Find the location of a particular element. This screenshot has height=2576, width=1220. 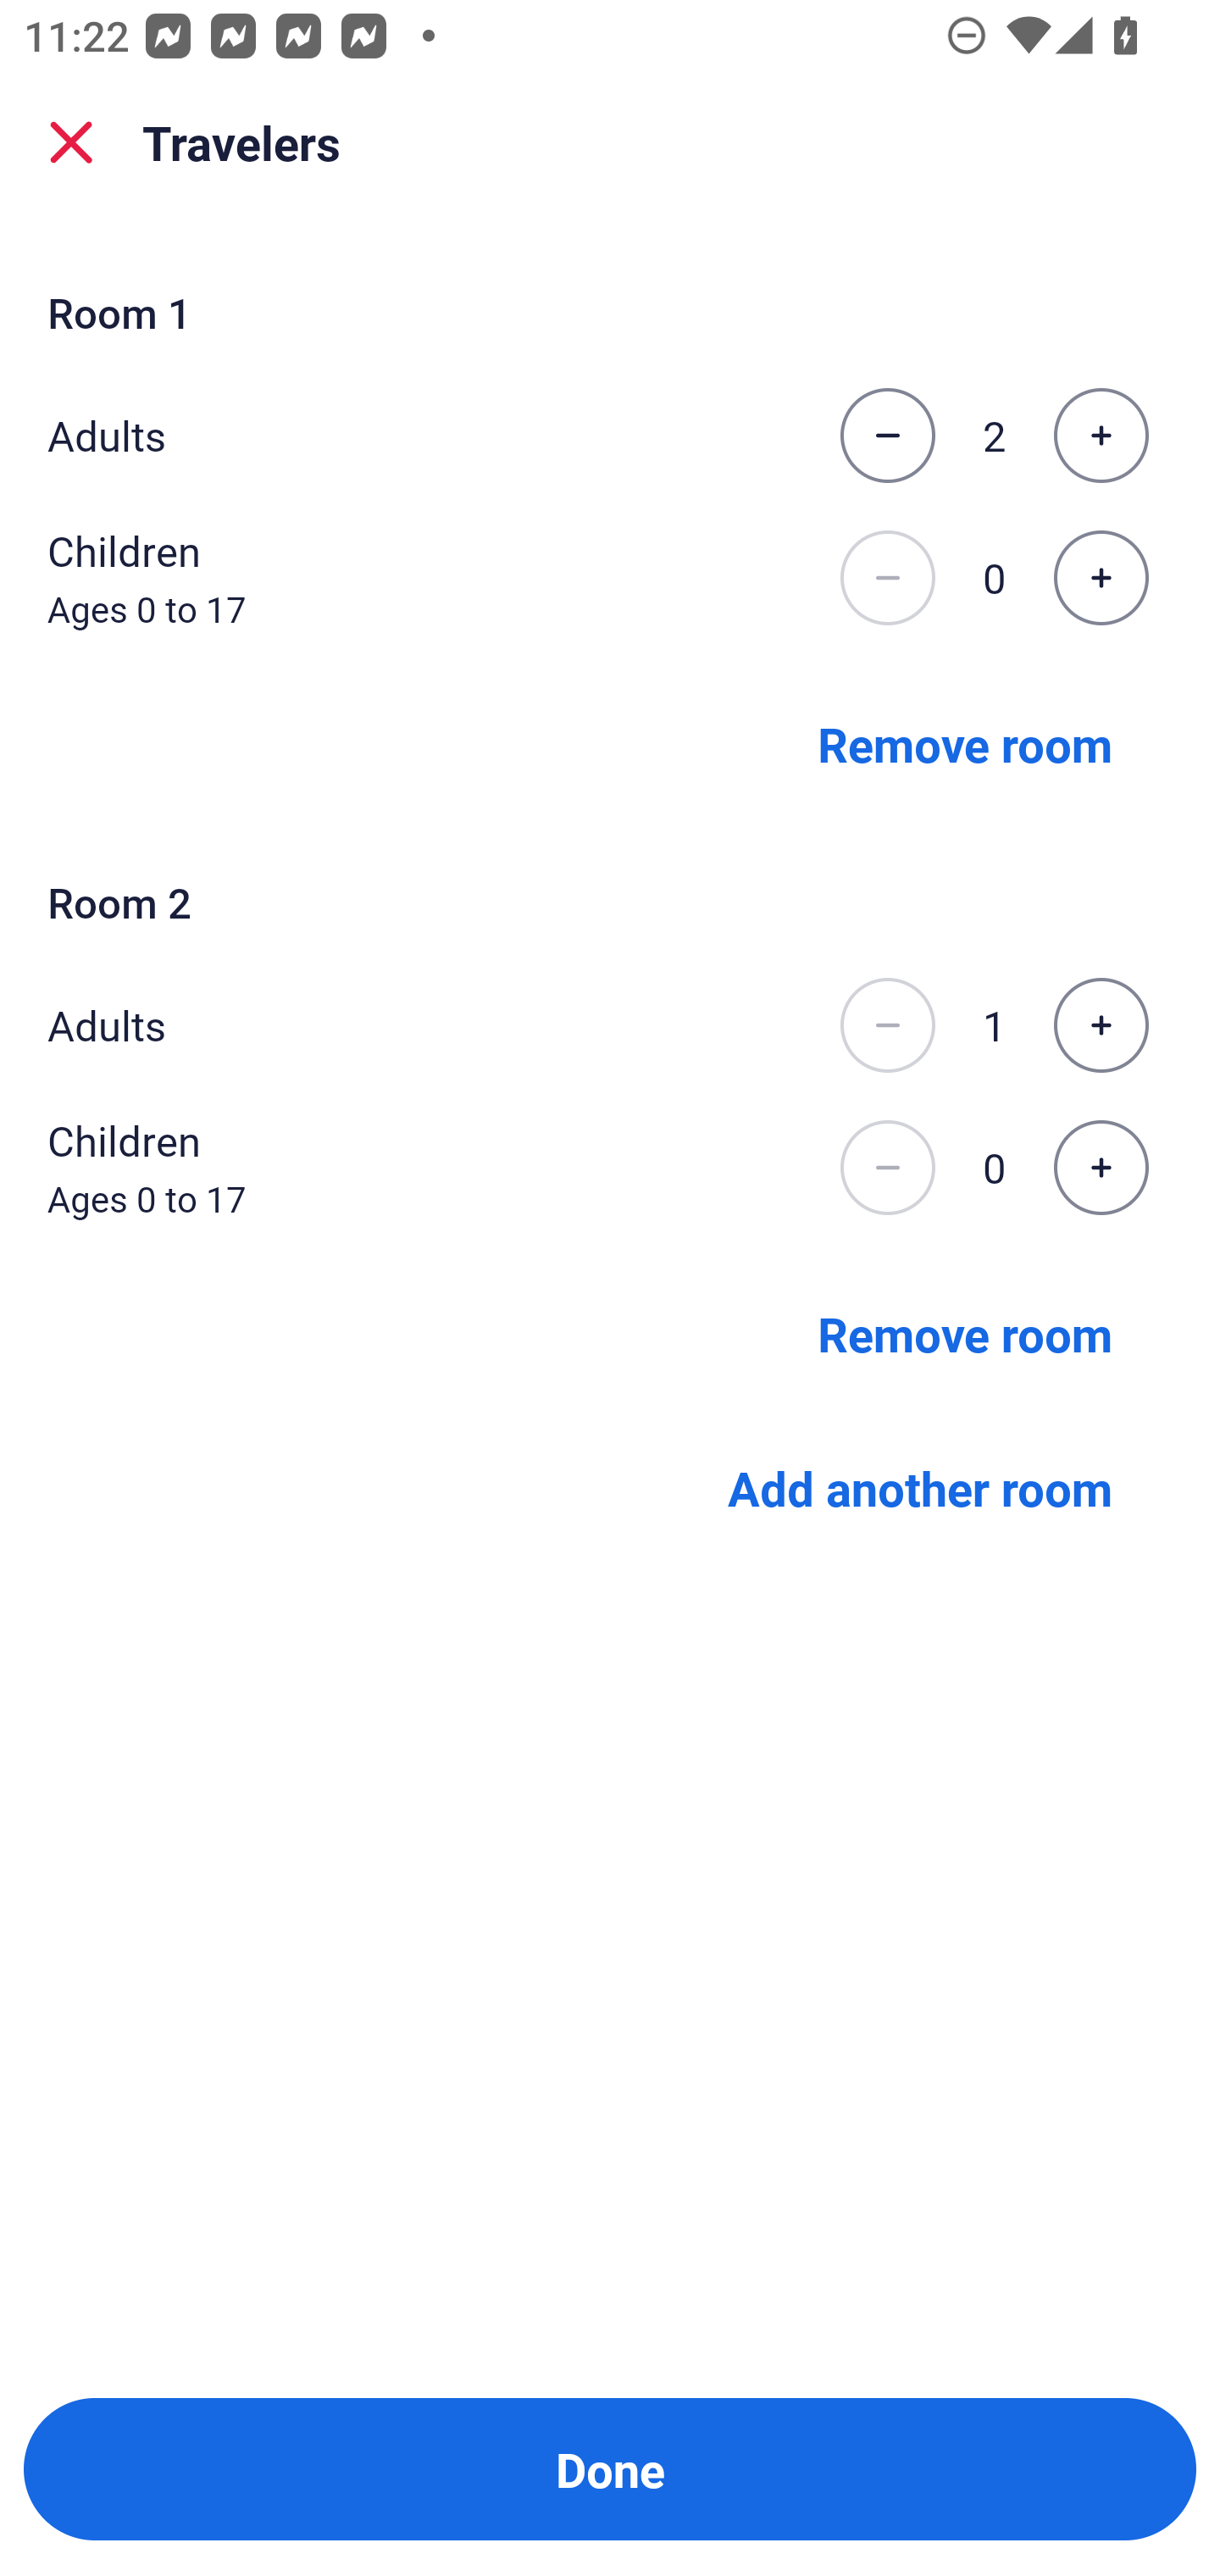

Decrease the number of children is located at coordinates (887, 578).